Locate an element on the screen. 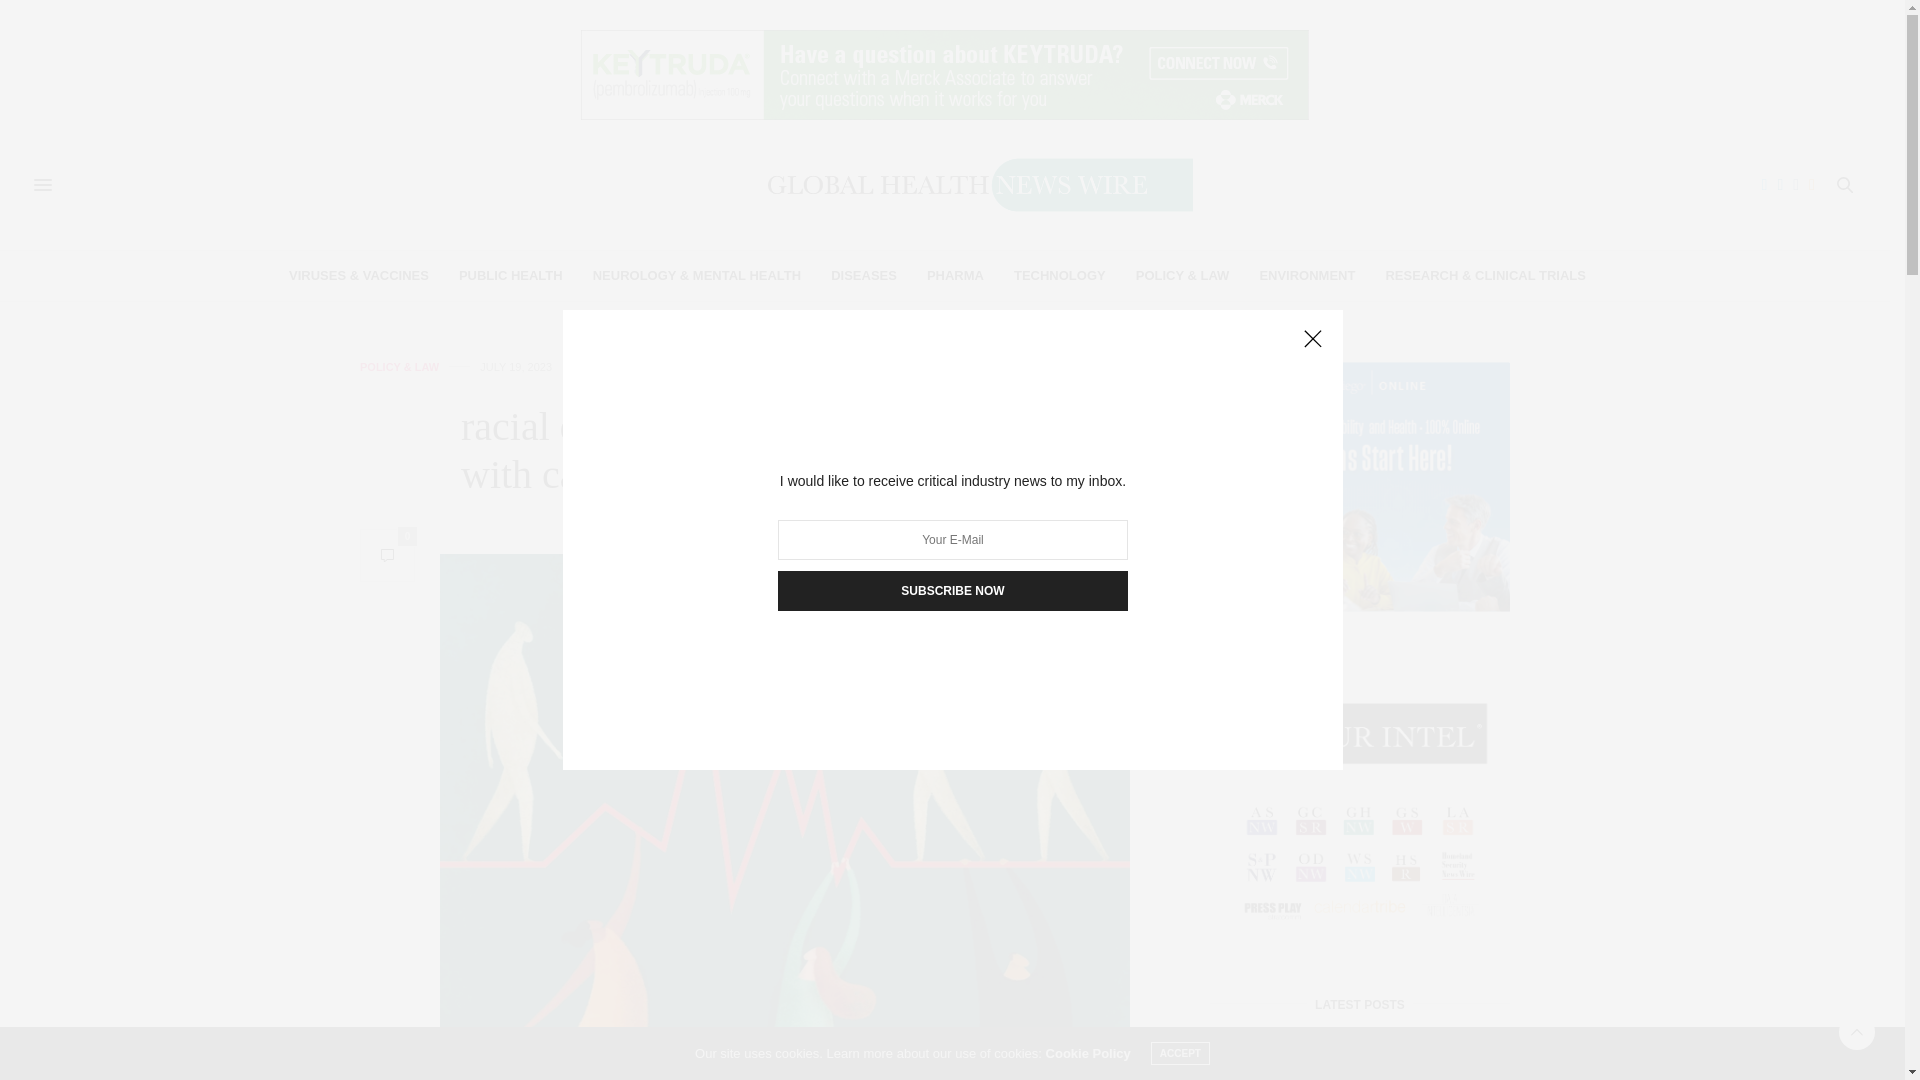  Global Health News Wire is located at coordinates (944, 185).